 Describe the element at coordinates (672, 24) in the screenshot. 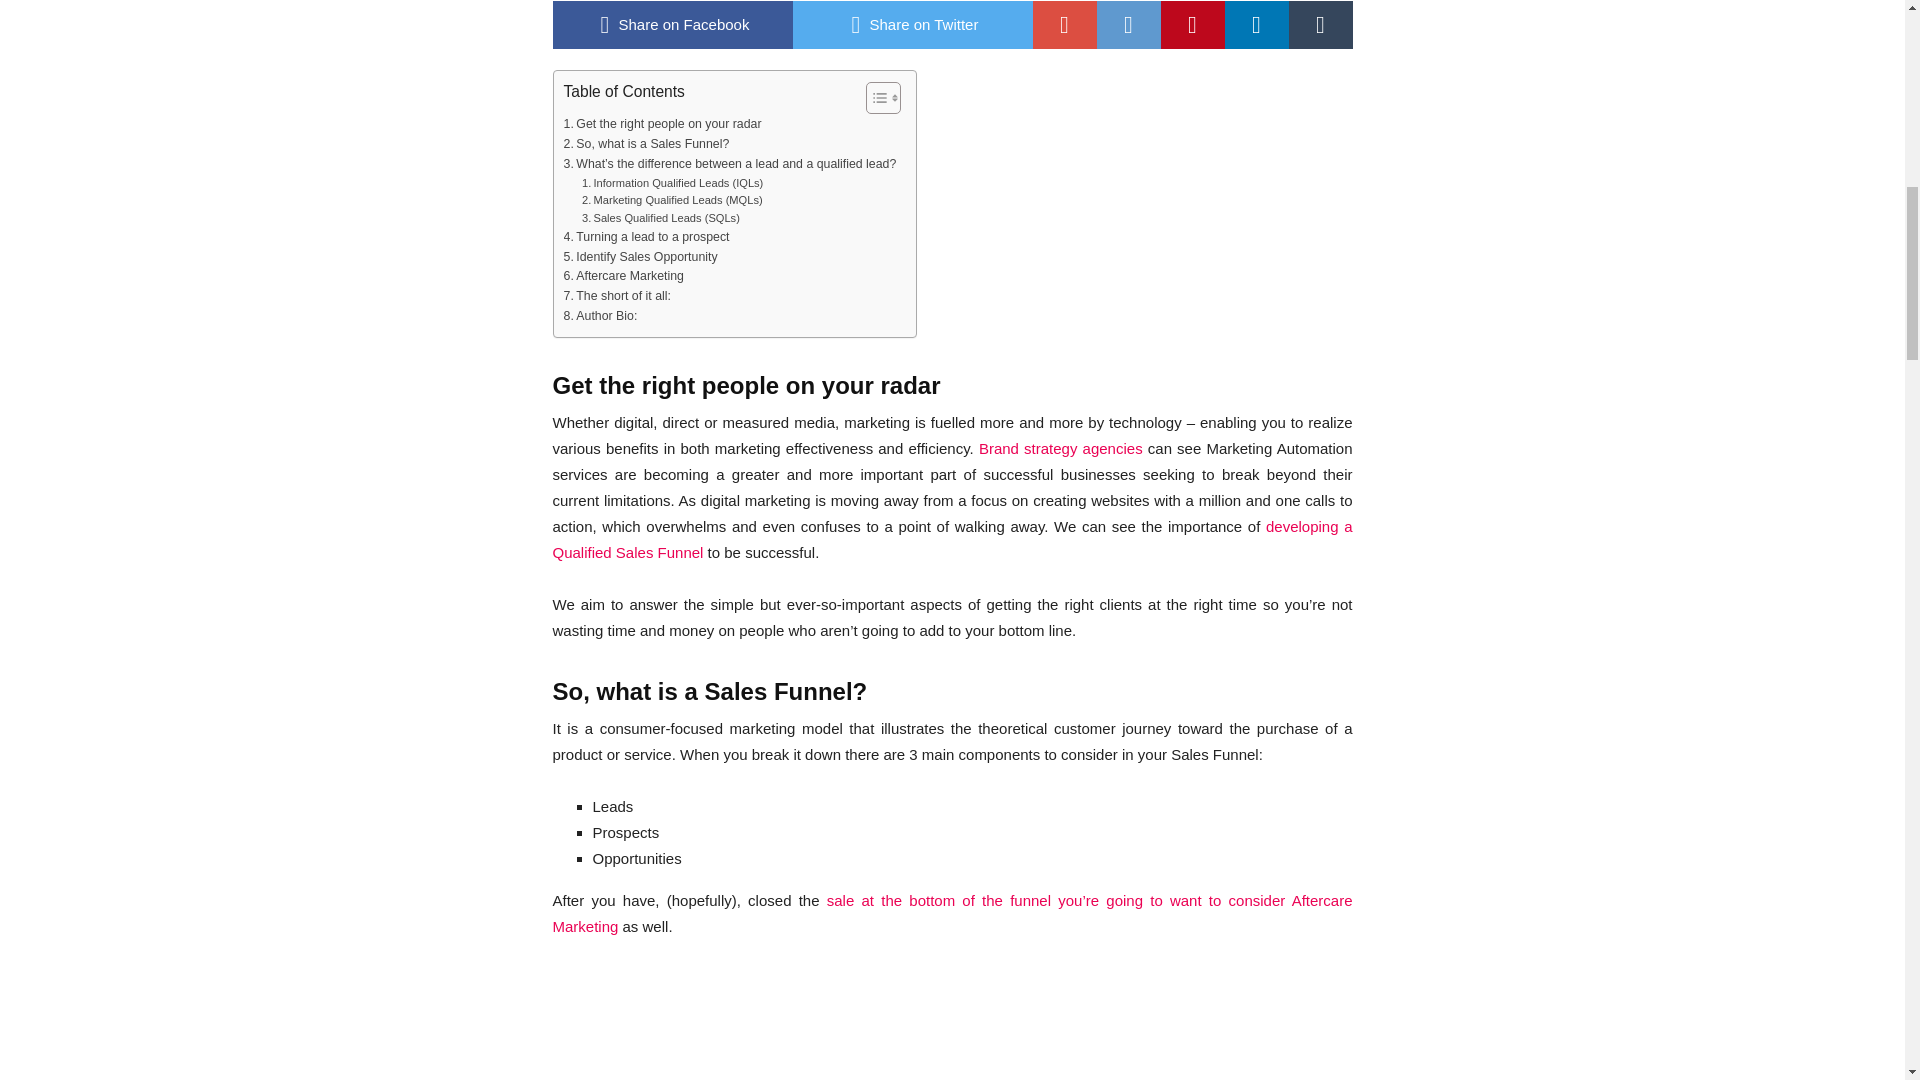

I see `facebook` at that location.